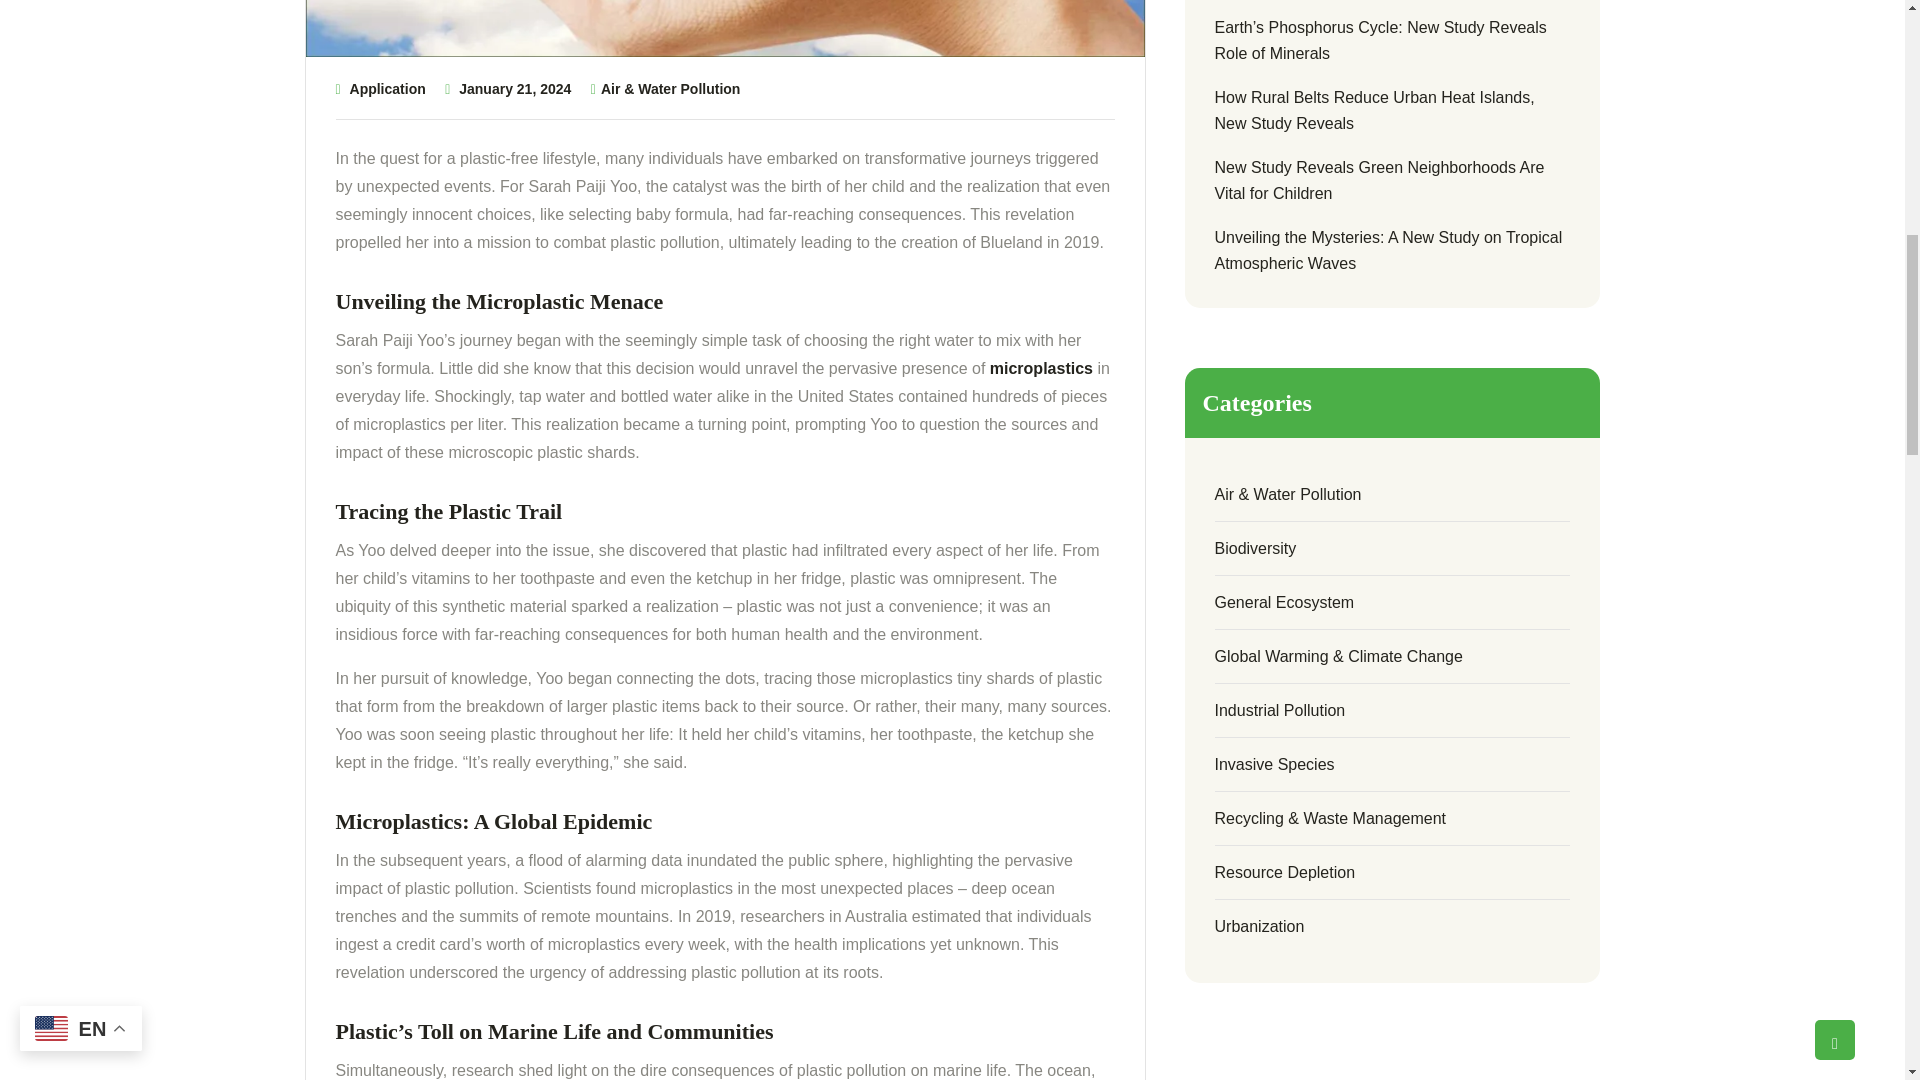 The image size is (1920, 1080). Describe the element at coordinates (1392, 111) in the screenshot. I see `How Rural Belts Reduce Urban Heat Islands, New Study Reveals` at that location.